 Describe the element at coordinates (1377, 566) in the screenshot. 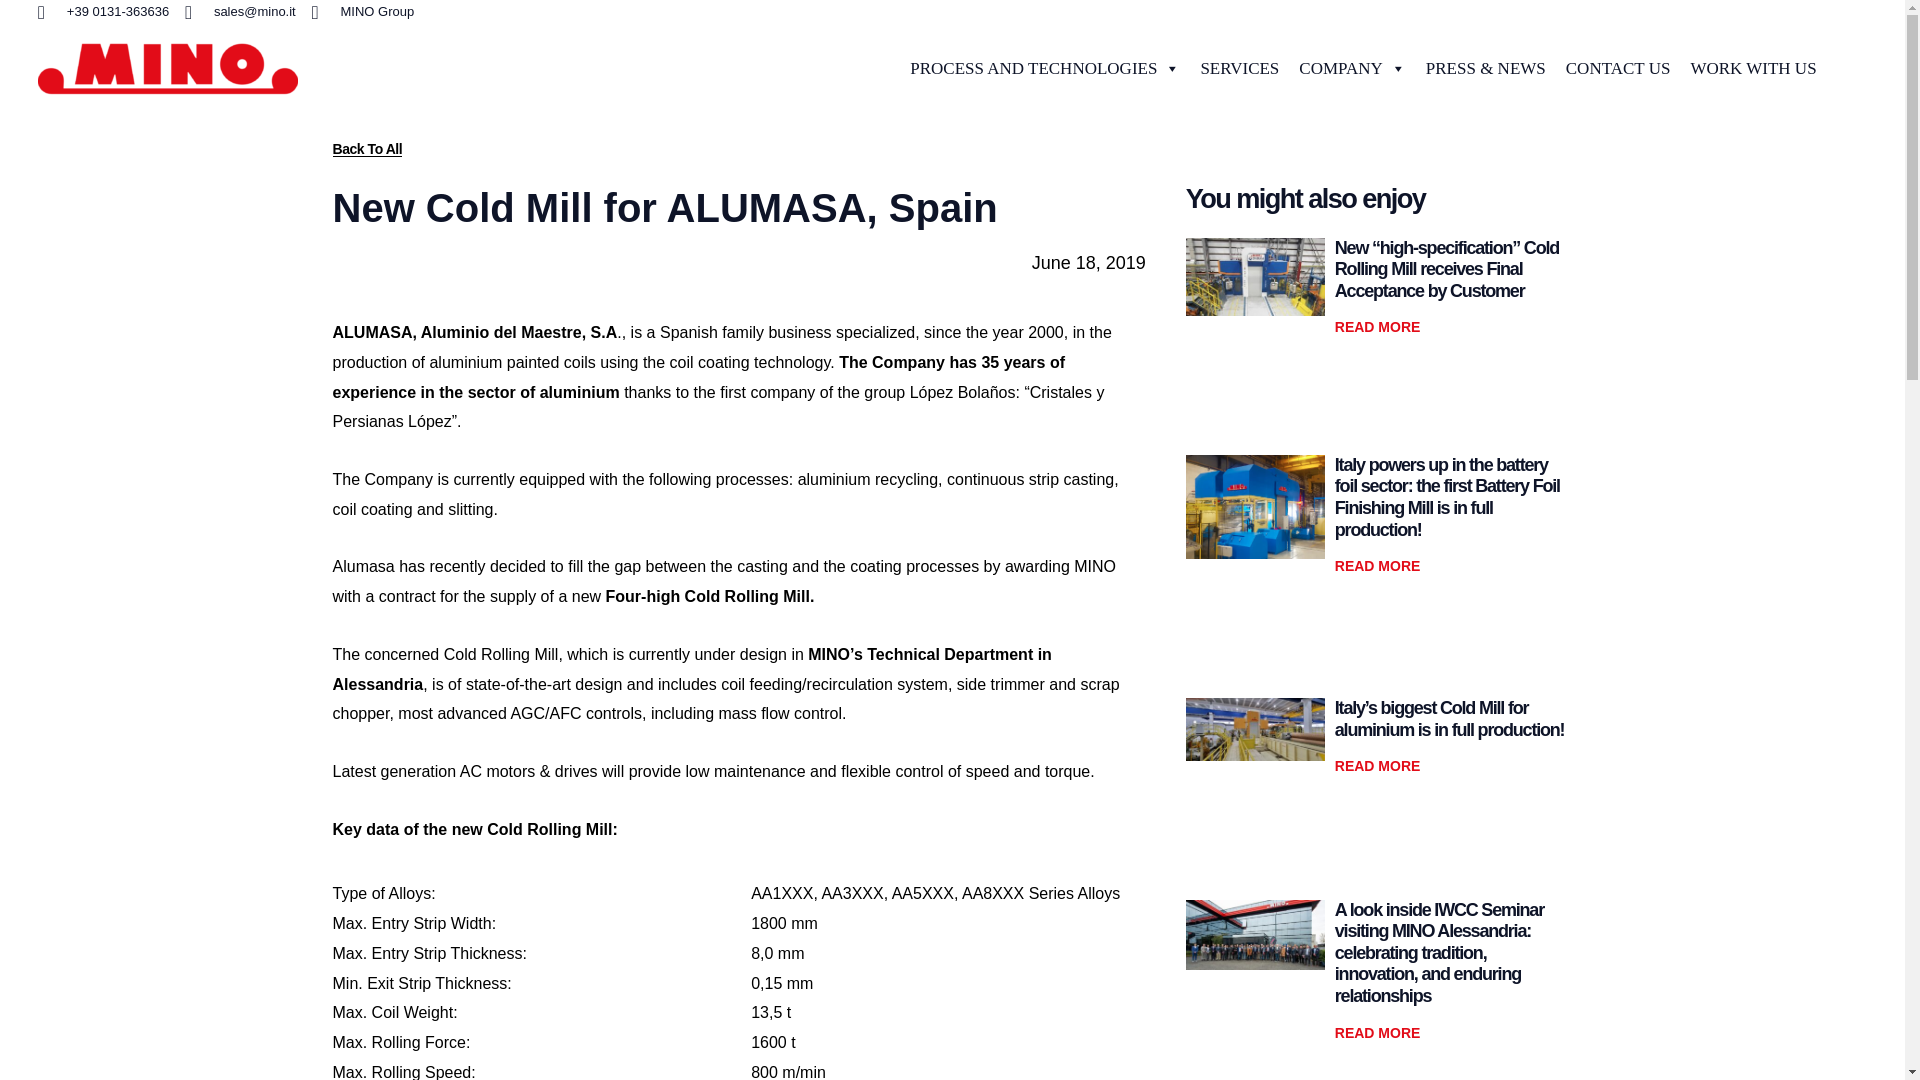

I see `READ MORE` at that location.